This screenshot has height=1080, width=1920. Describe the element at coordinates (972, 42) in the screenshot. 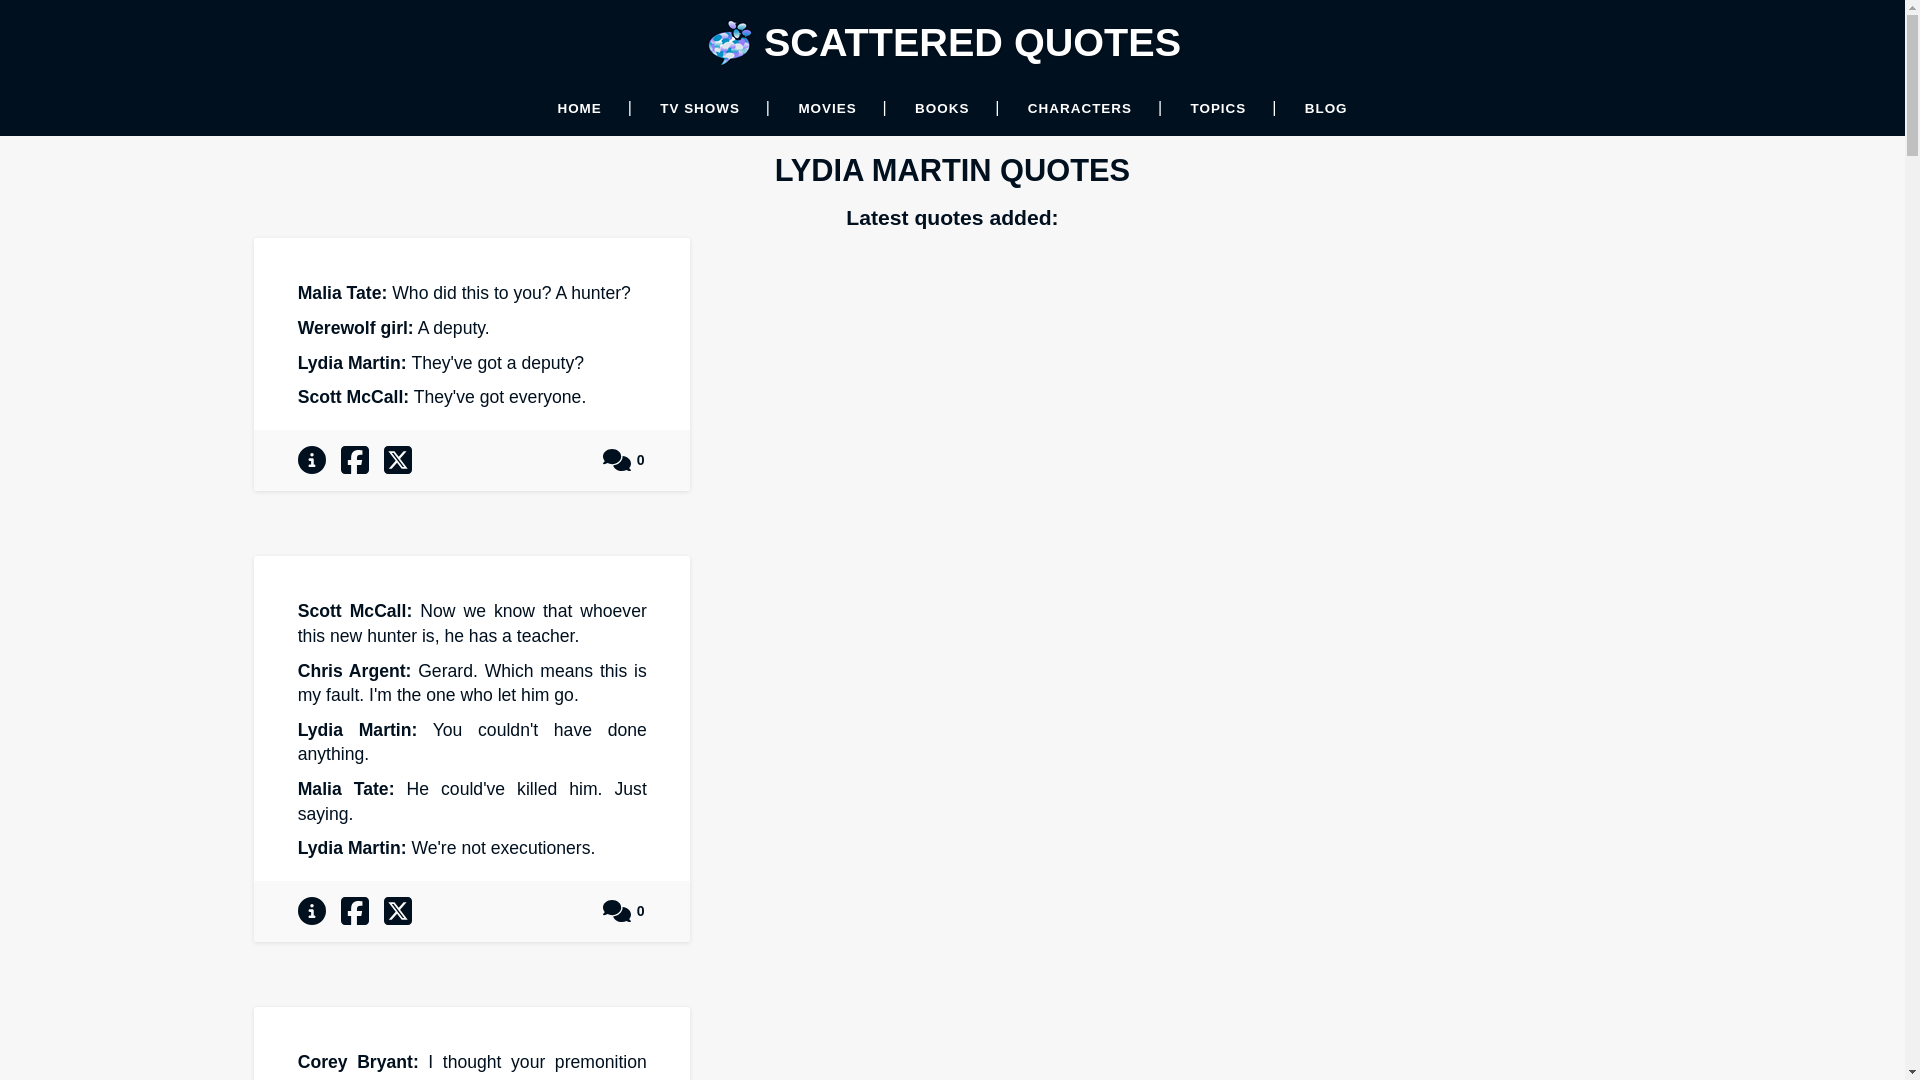

I see `SCATTERED QUOTES` at that location.